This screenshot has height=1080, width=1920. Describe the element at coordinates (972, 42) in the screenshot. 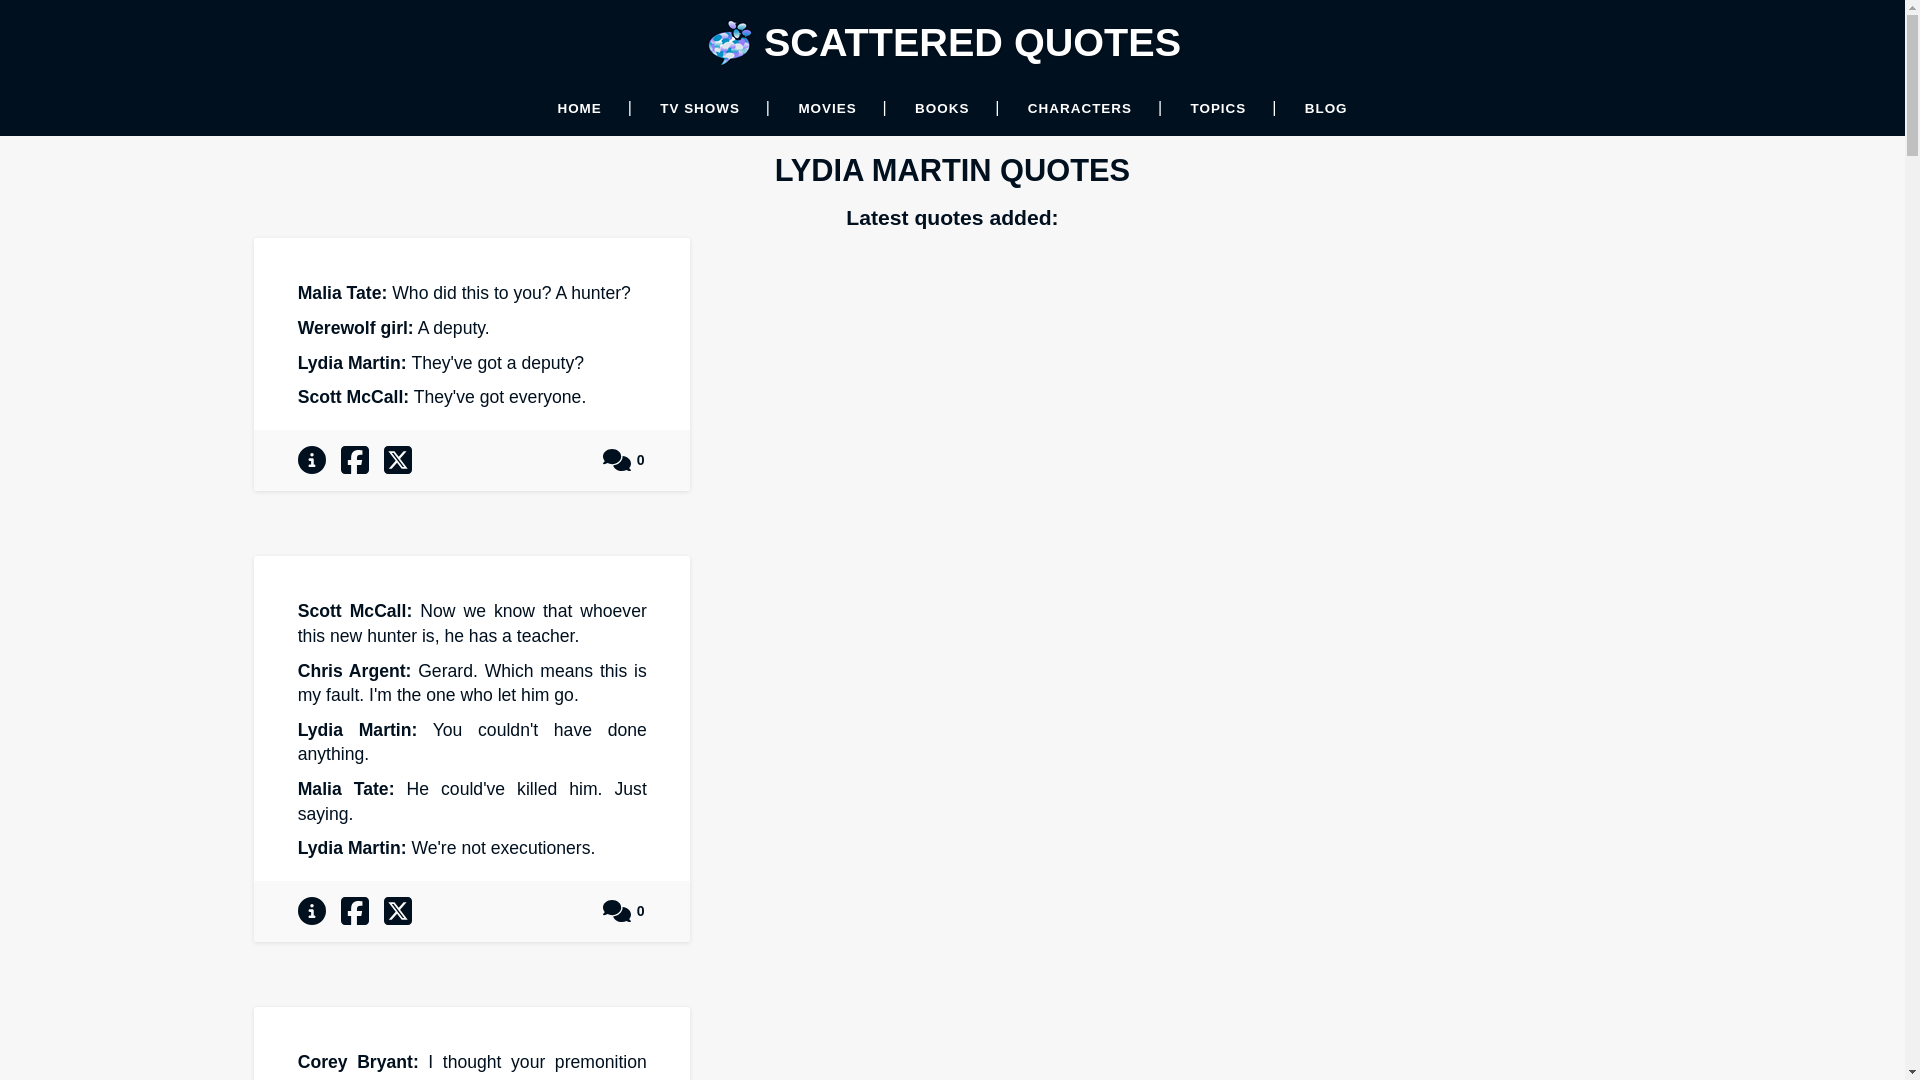

I see `SCATTERED QUOTES` at that location.